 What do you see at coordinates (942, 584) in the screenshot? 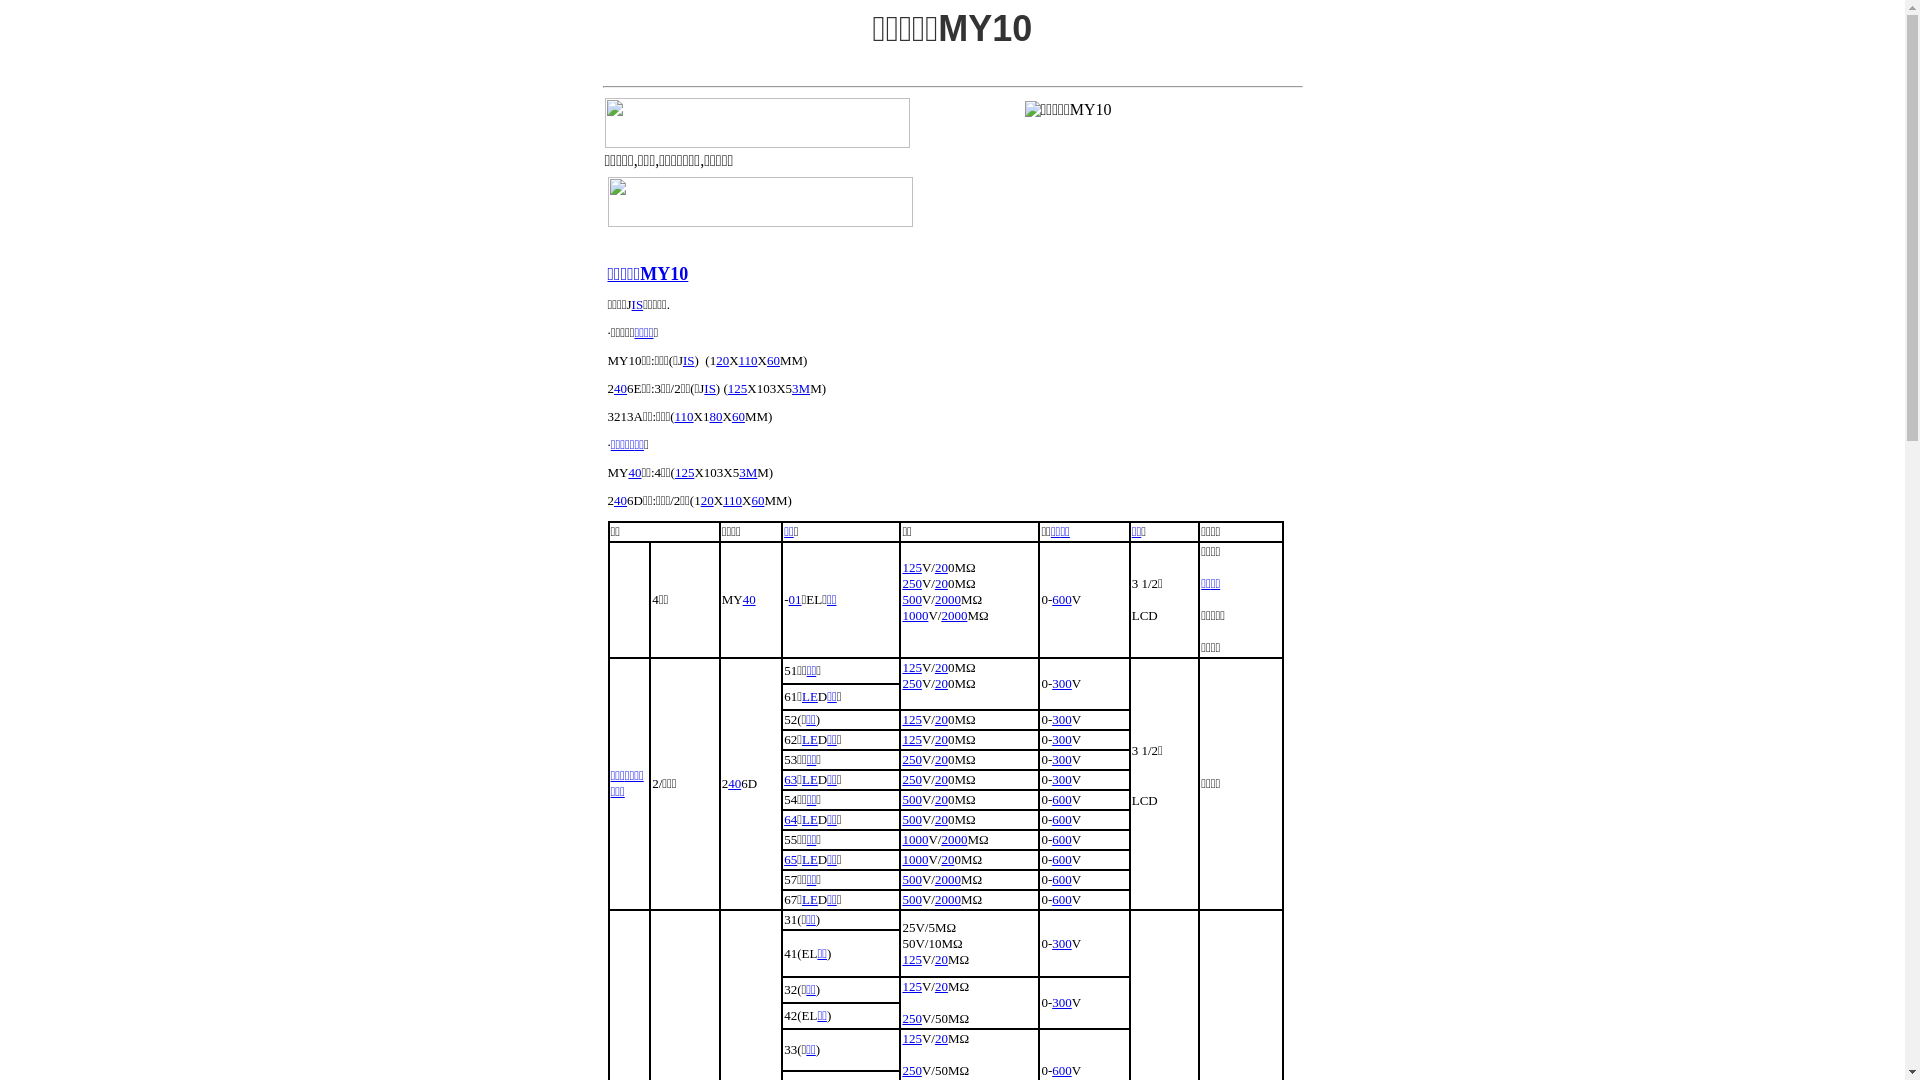
I see `20` at bounding box center [942, 584].